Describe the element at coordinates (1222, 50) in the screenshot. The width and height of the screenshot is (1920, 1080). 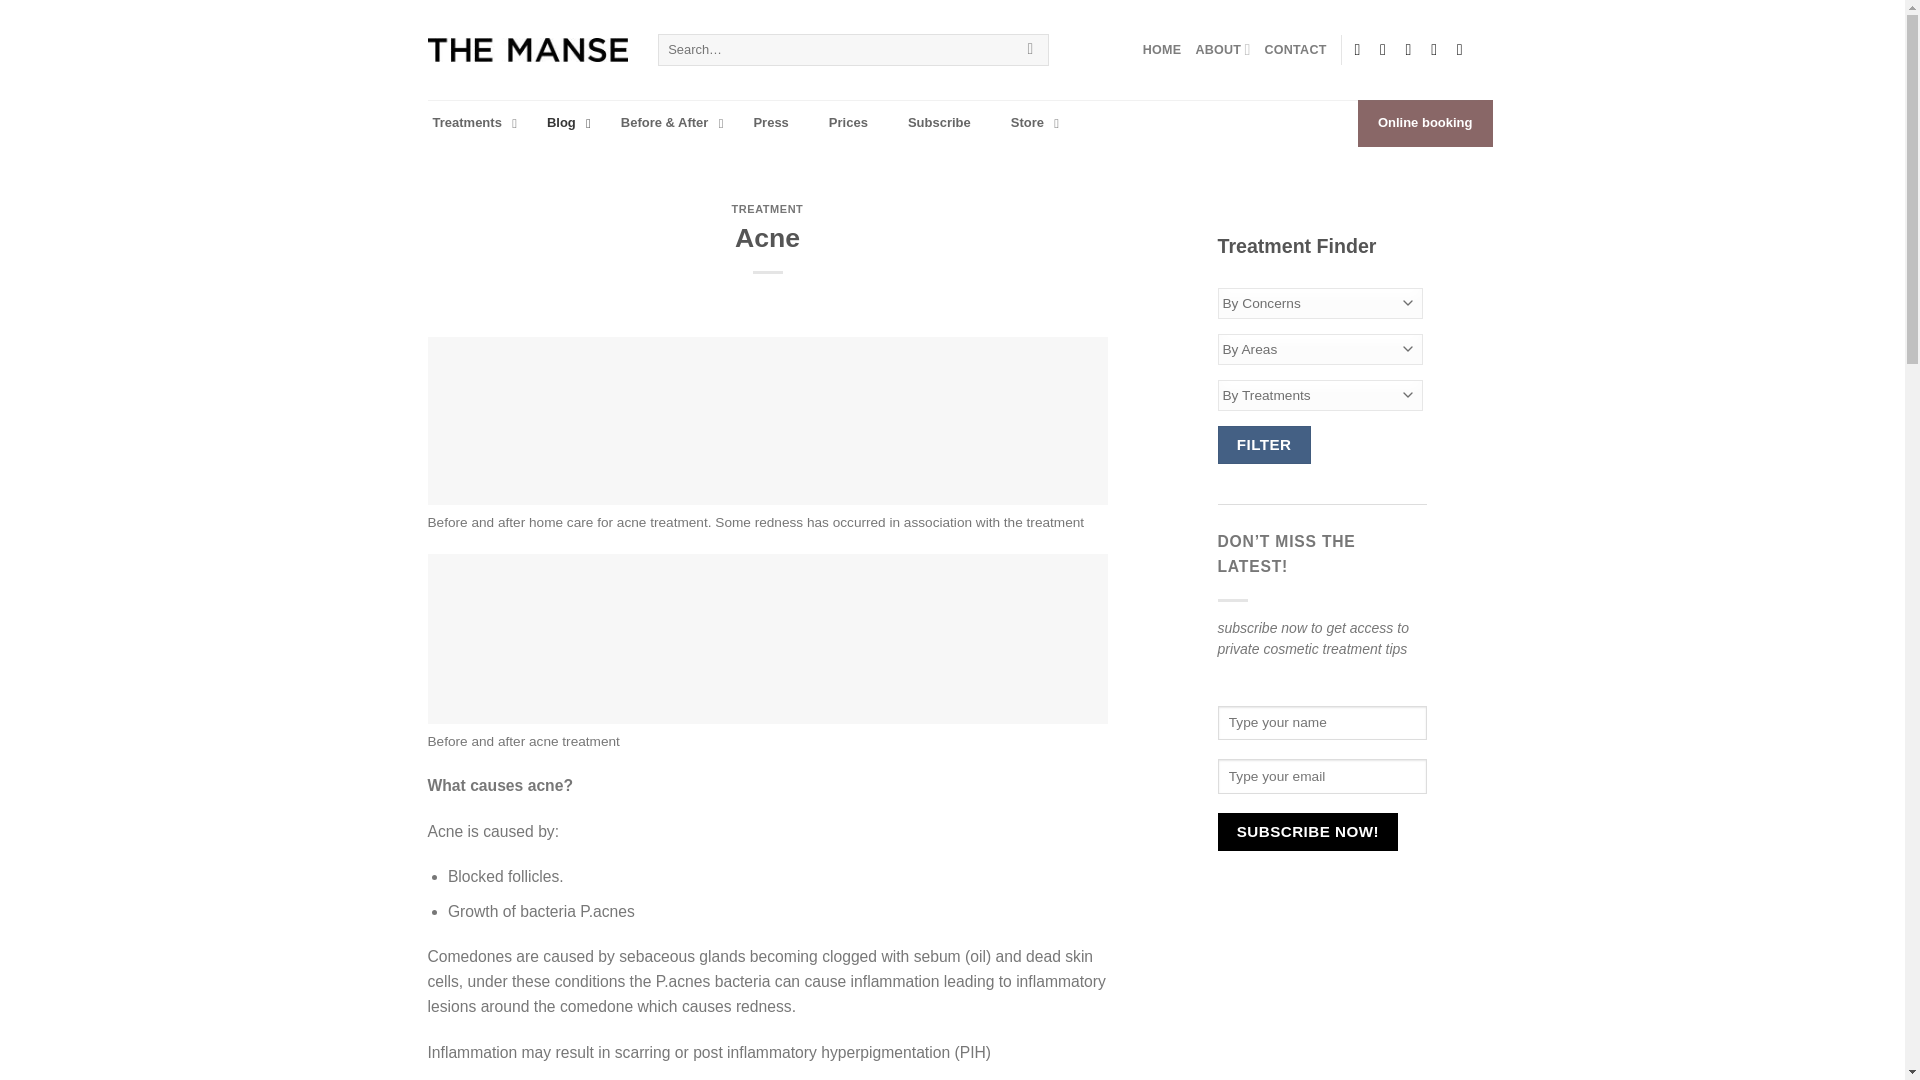
I see `ABOUT` at that location.